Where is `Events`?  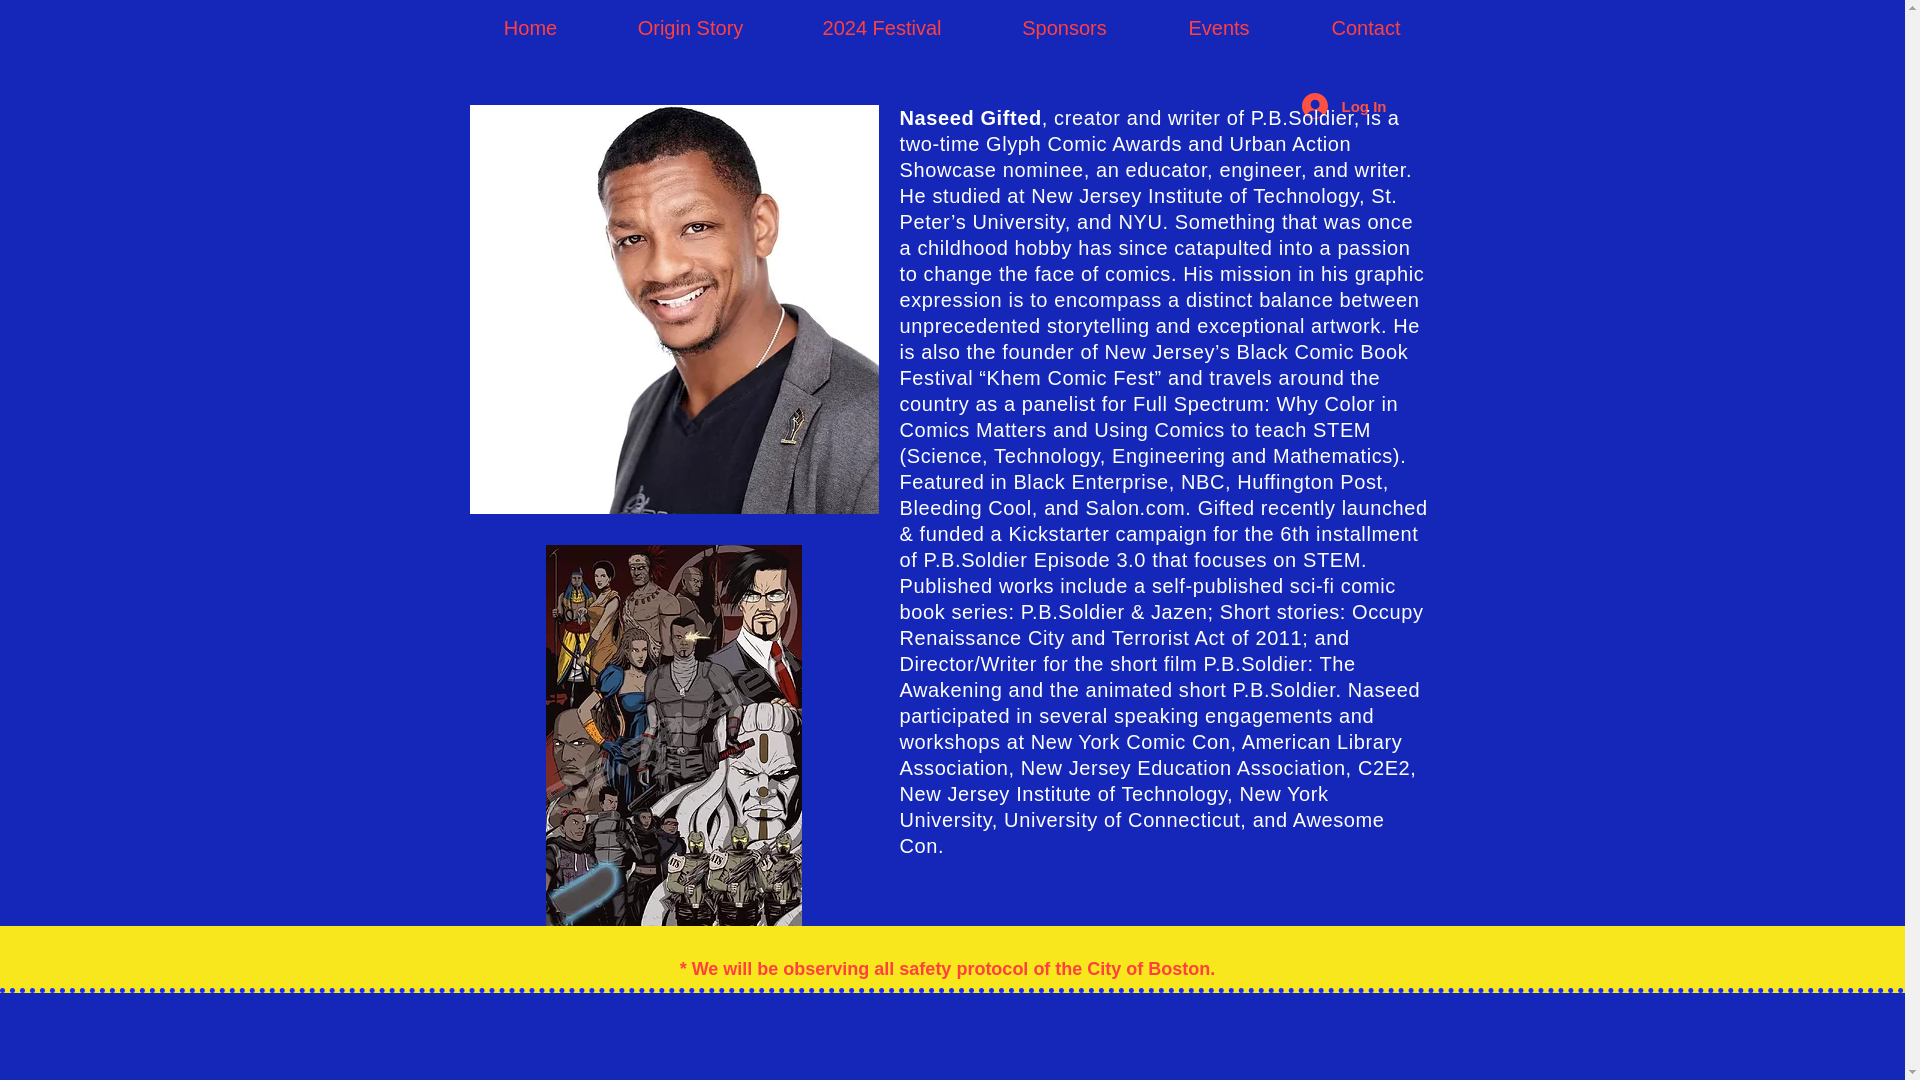 Events is located at coordinates (1219, 28).